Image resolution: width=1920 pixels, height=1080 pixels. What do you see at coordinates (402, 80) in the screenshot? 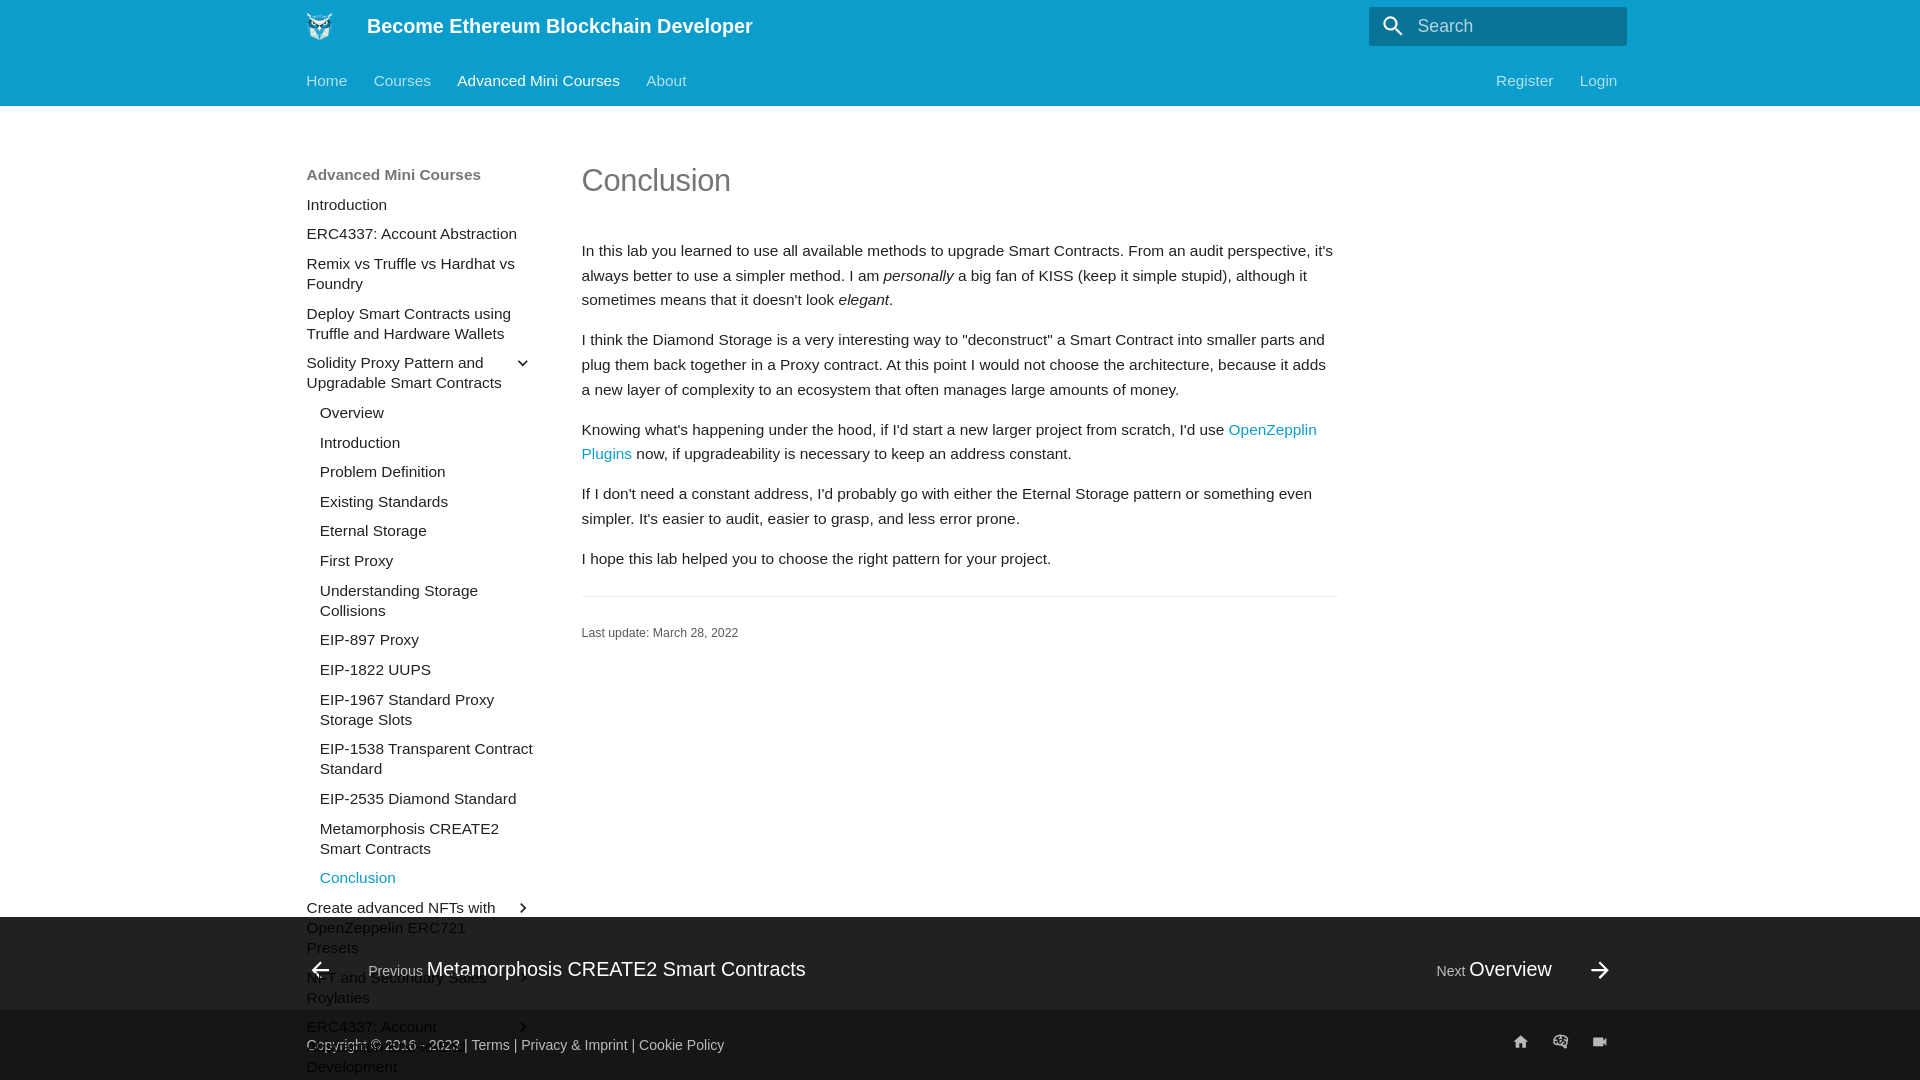
I see `Courses` at bounding box center [402, 80].